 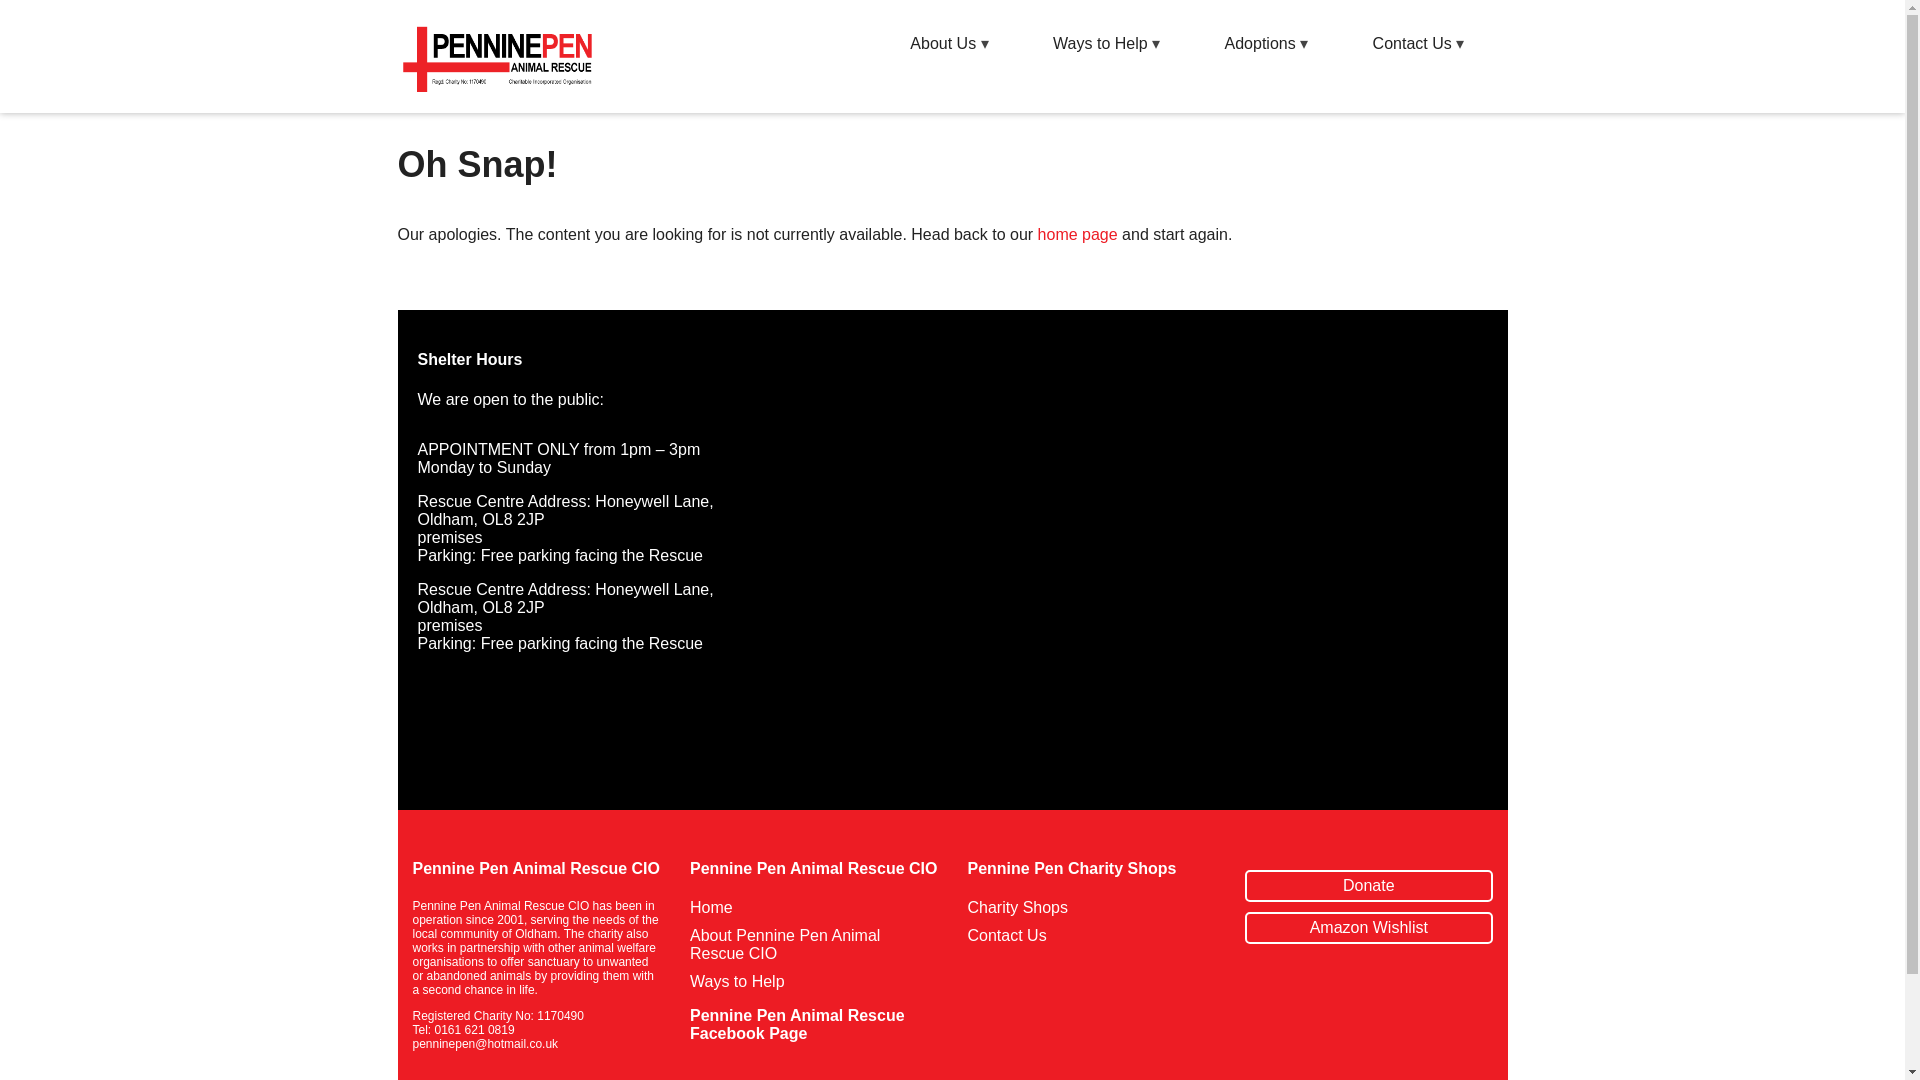 What do you see at coordinates (1368, 886) in the screenshot?
I see `Donate` at bounding box center [1368, 886].